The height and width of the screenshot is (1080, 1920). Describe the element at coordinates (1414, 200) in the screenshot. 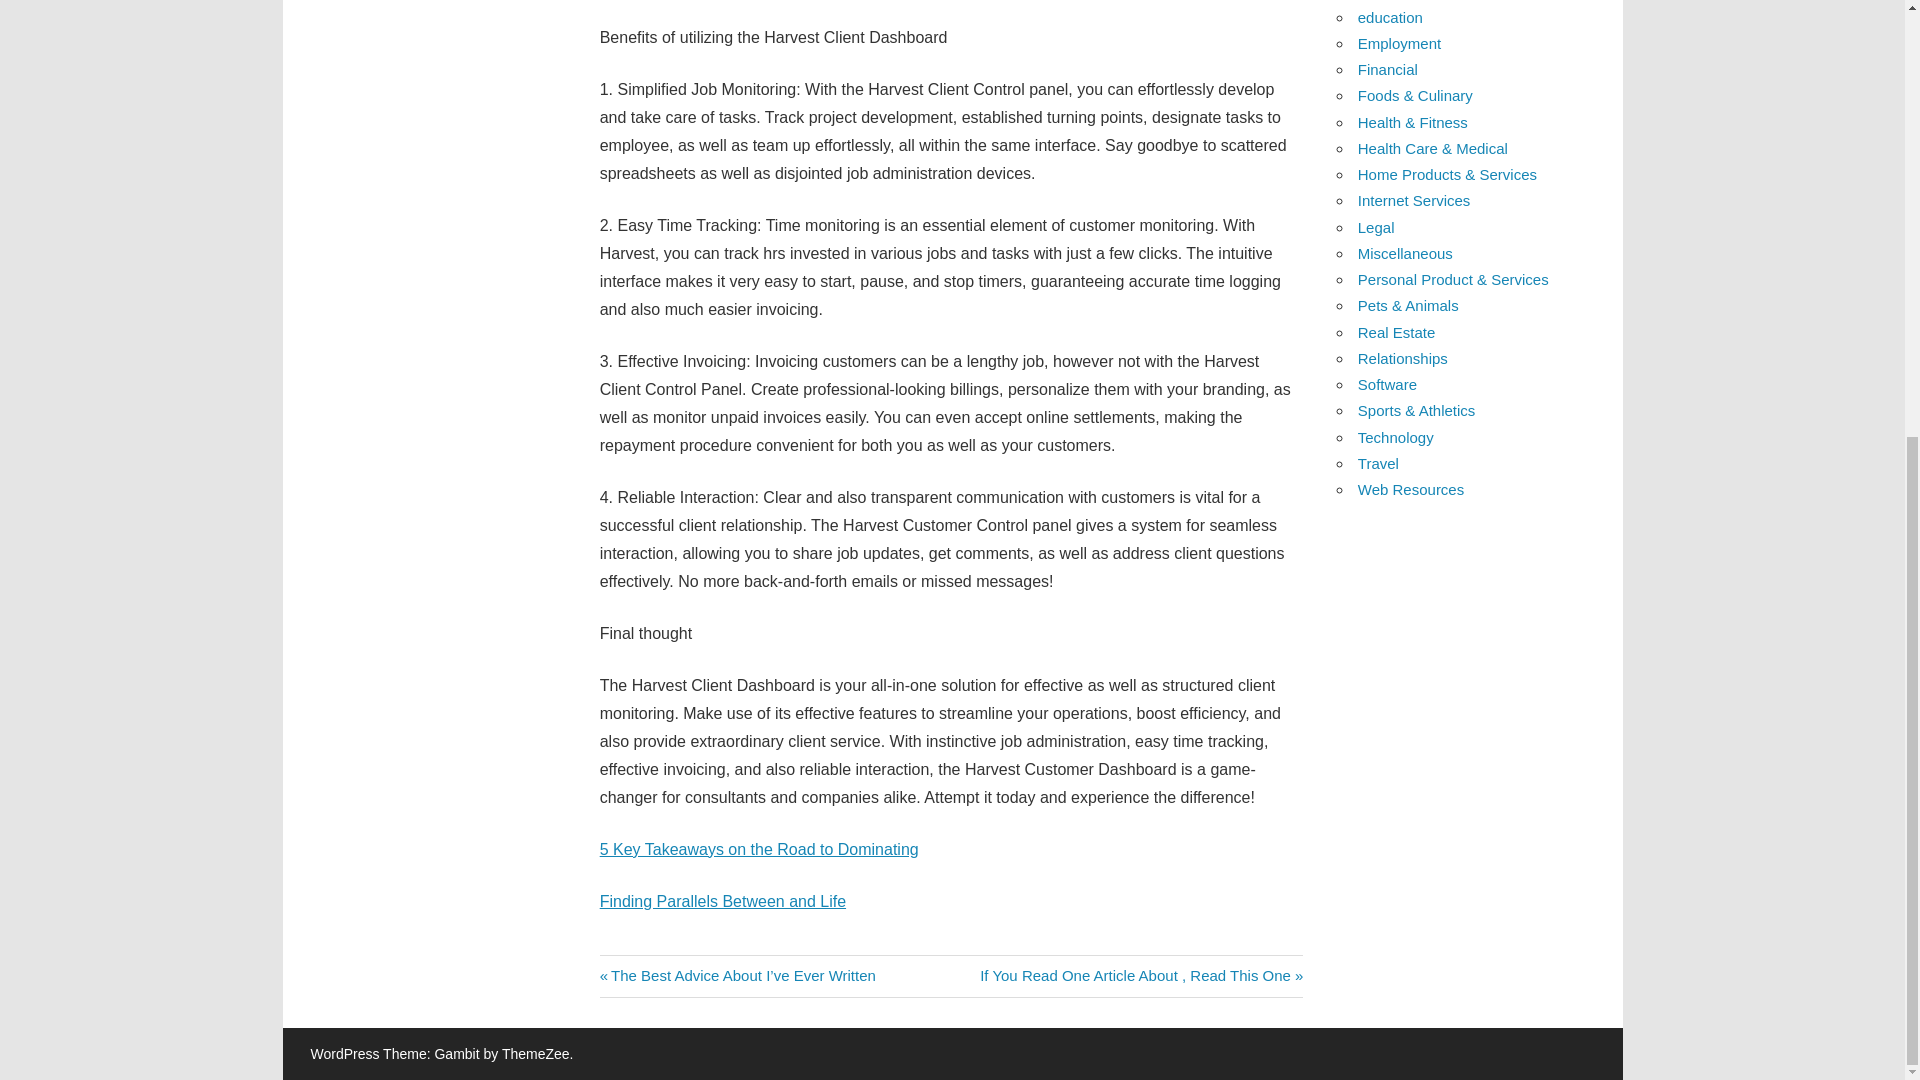

I see `Miscellaneous` at that location.